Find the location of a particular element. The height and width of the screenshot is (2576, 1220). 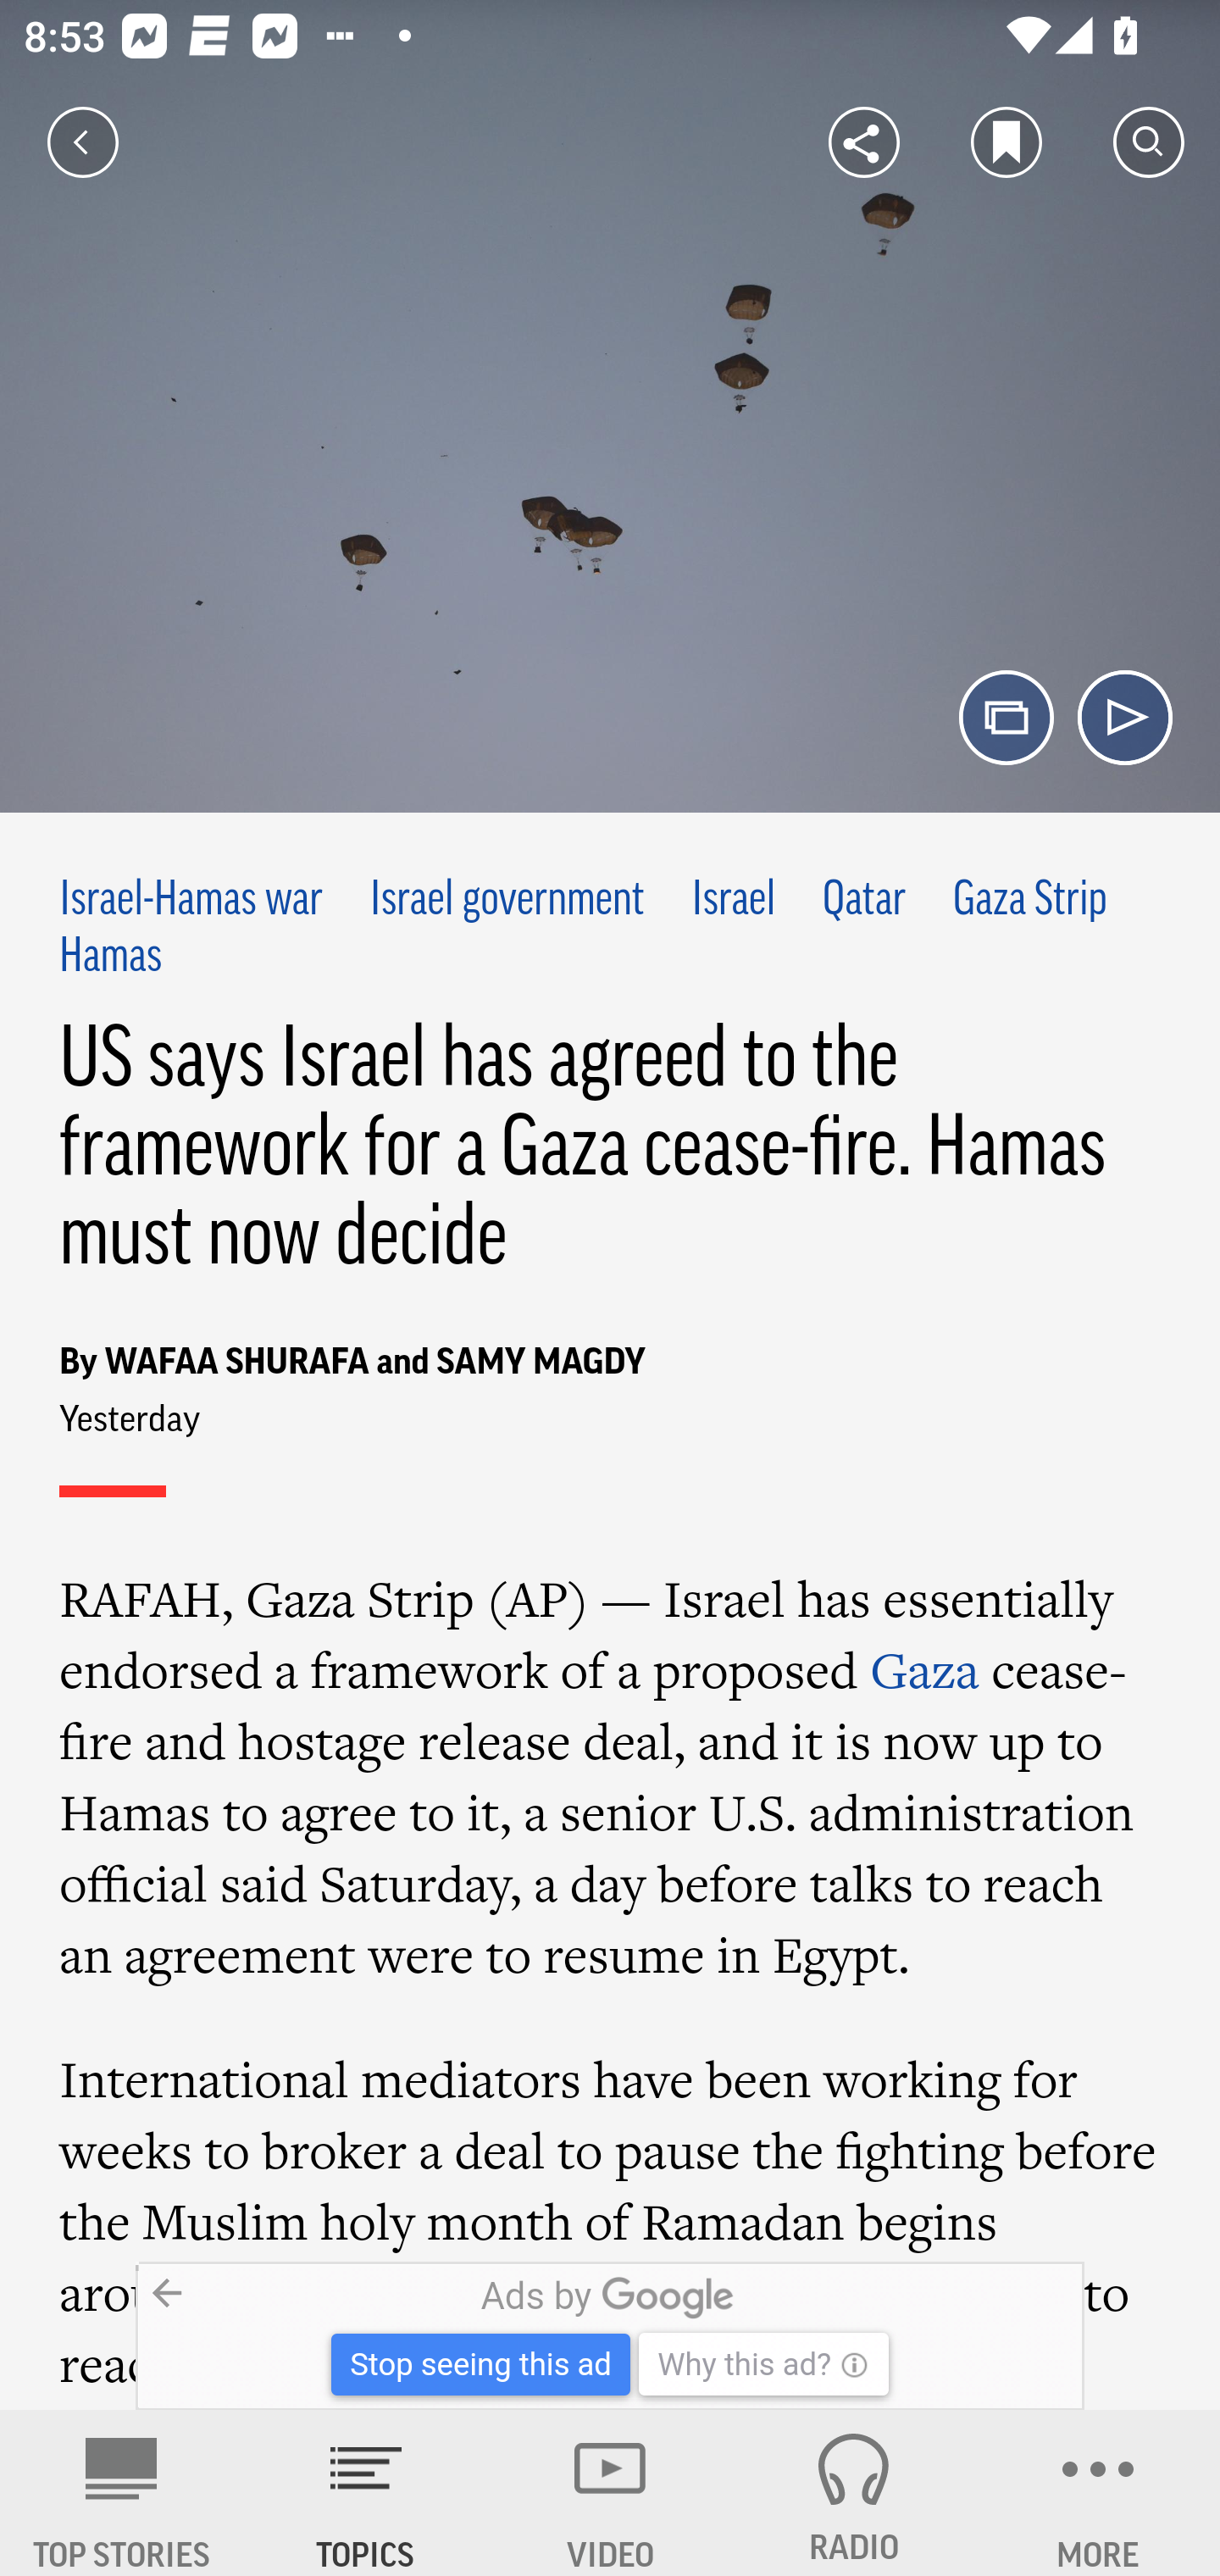

AP News TOP STORIES is located at coordinates (122, 2493).